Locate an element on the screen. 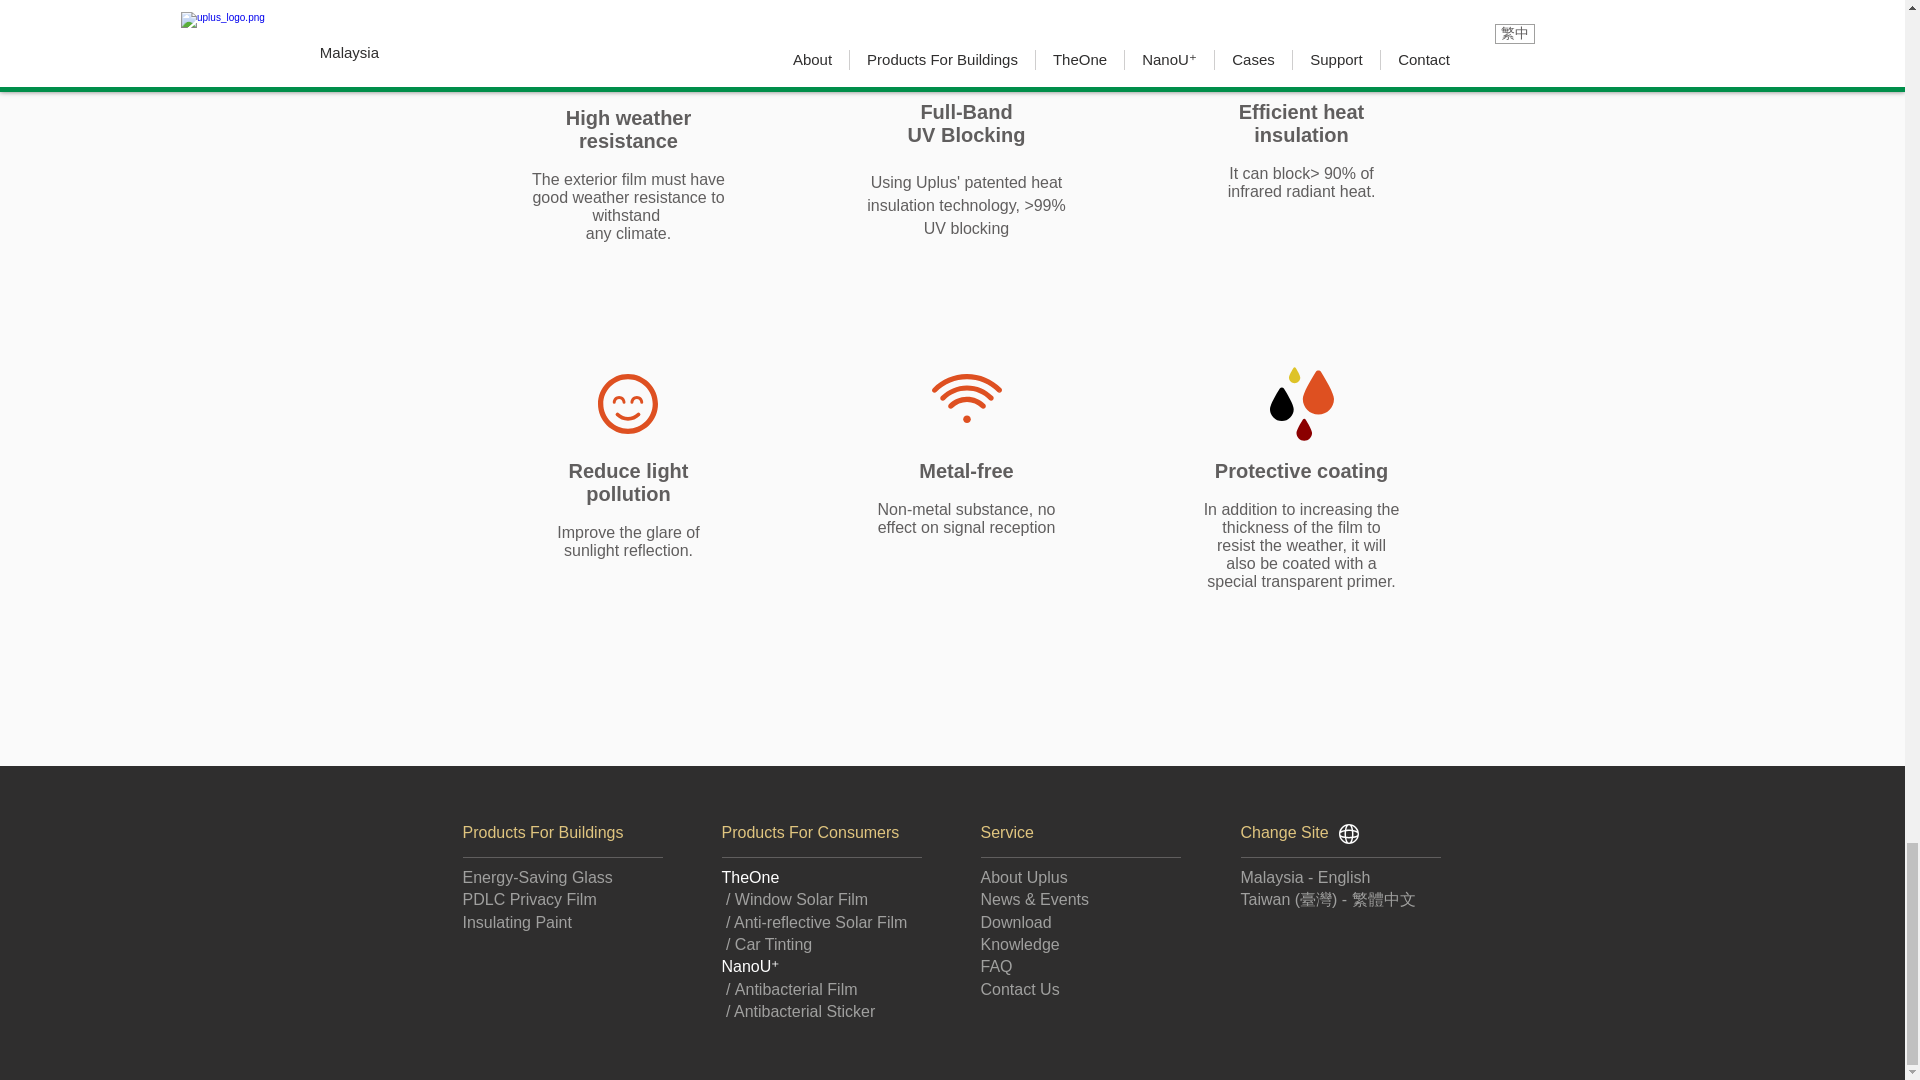  Insulating Paint is located at coordinates (516, 922).